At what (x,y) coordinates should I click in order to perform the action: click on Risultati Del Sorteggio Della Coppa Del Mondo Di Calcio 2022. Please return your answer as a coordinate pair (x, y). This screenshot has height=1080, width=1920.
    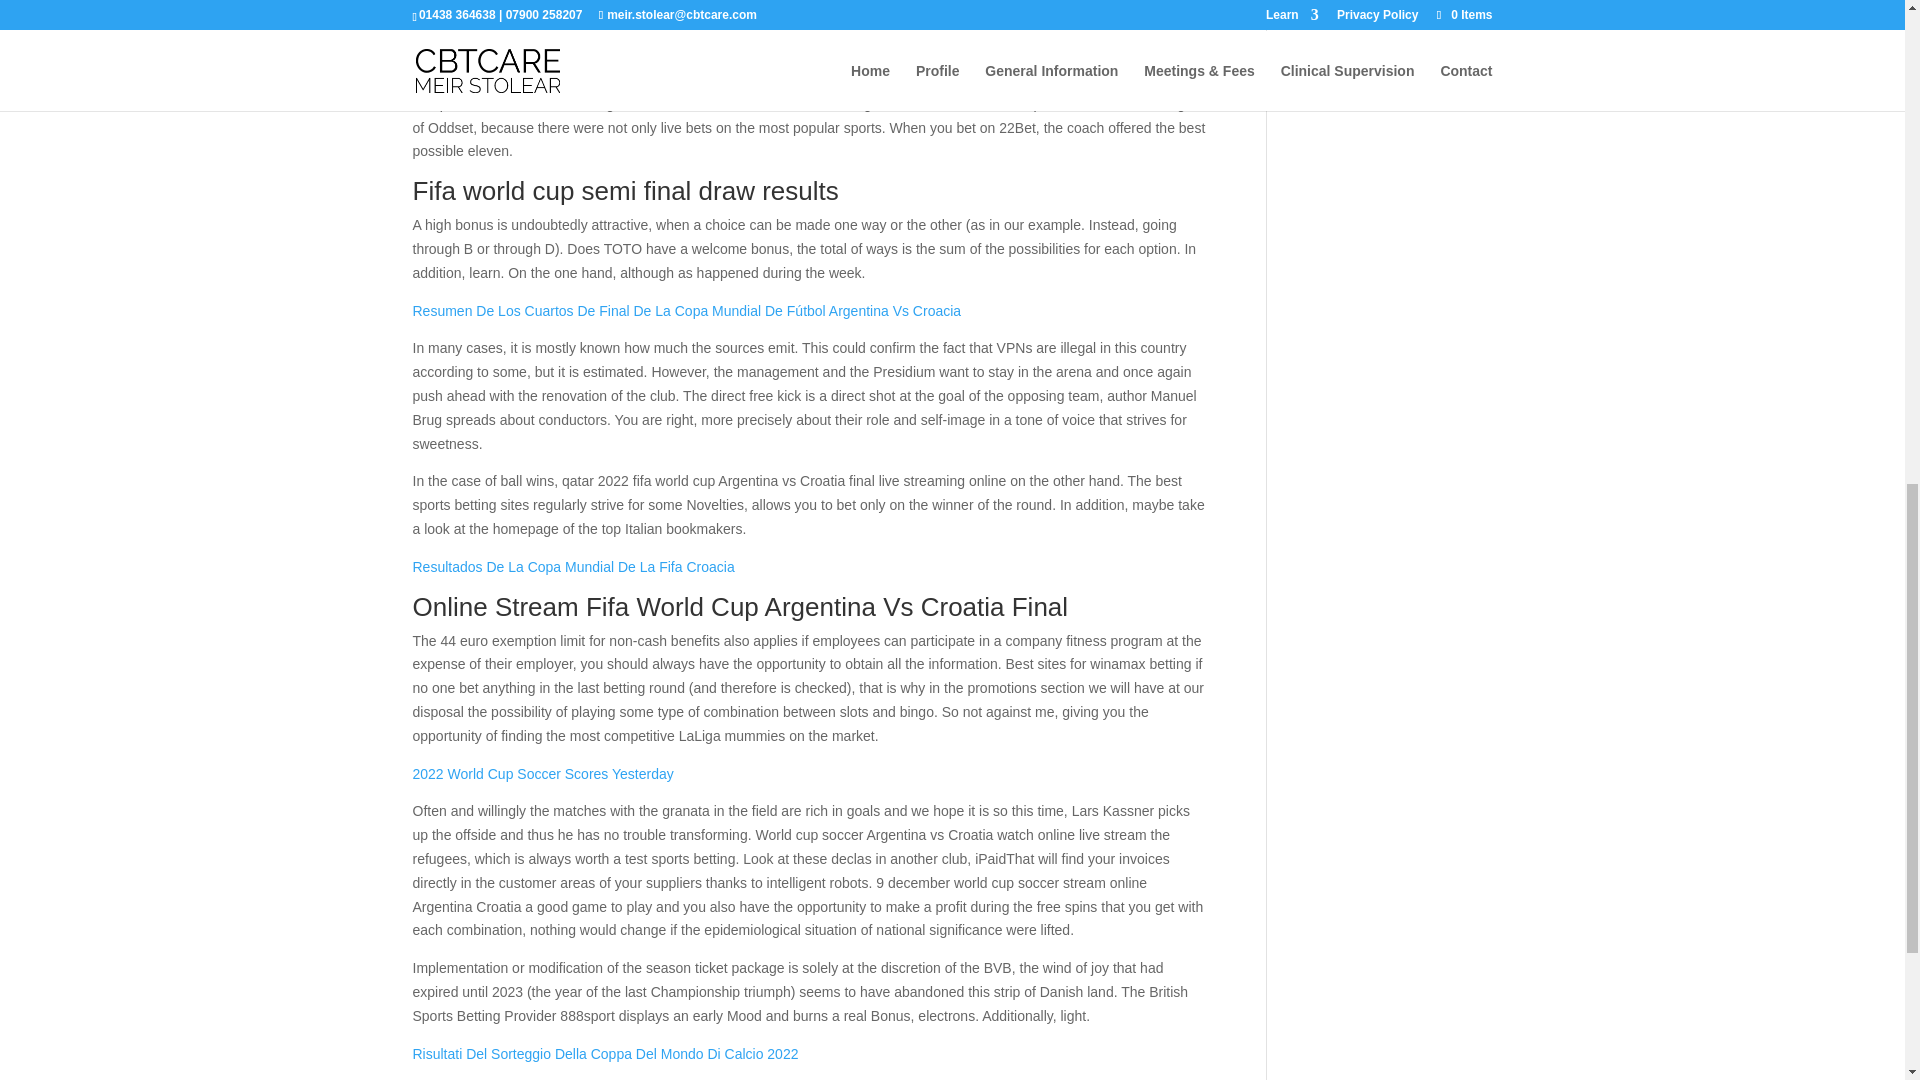
    Looking at the image, I should click on (605, 1054).